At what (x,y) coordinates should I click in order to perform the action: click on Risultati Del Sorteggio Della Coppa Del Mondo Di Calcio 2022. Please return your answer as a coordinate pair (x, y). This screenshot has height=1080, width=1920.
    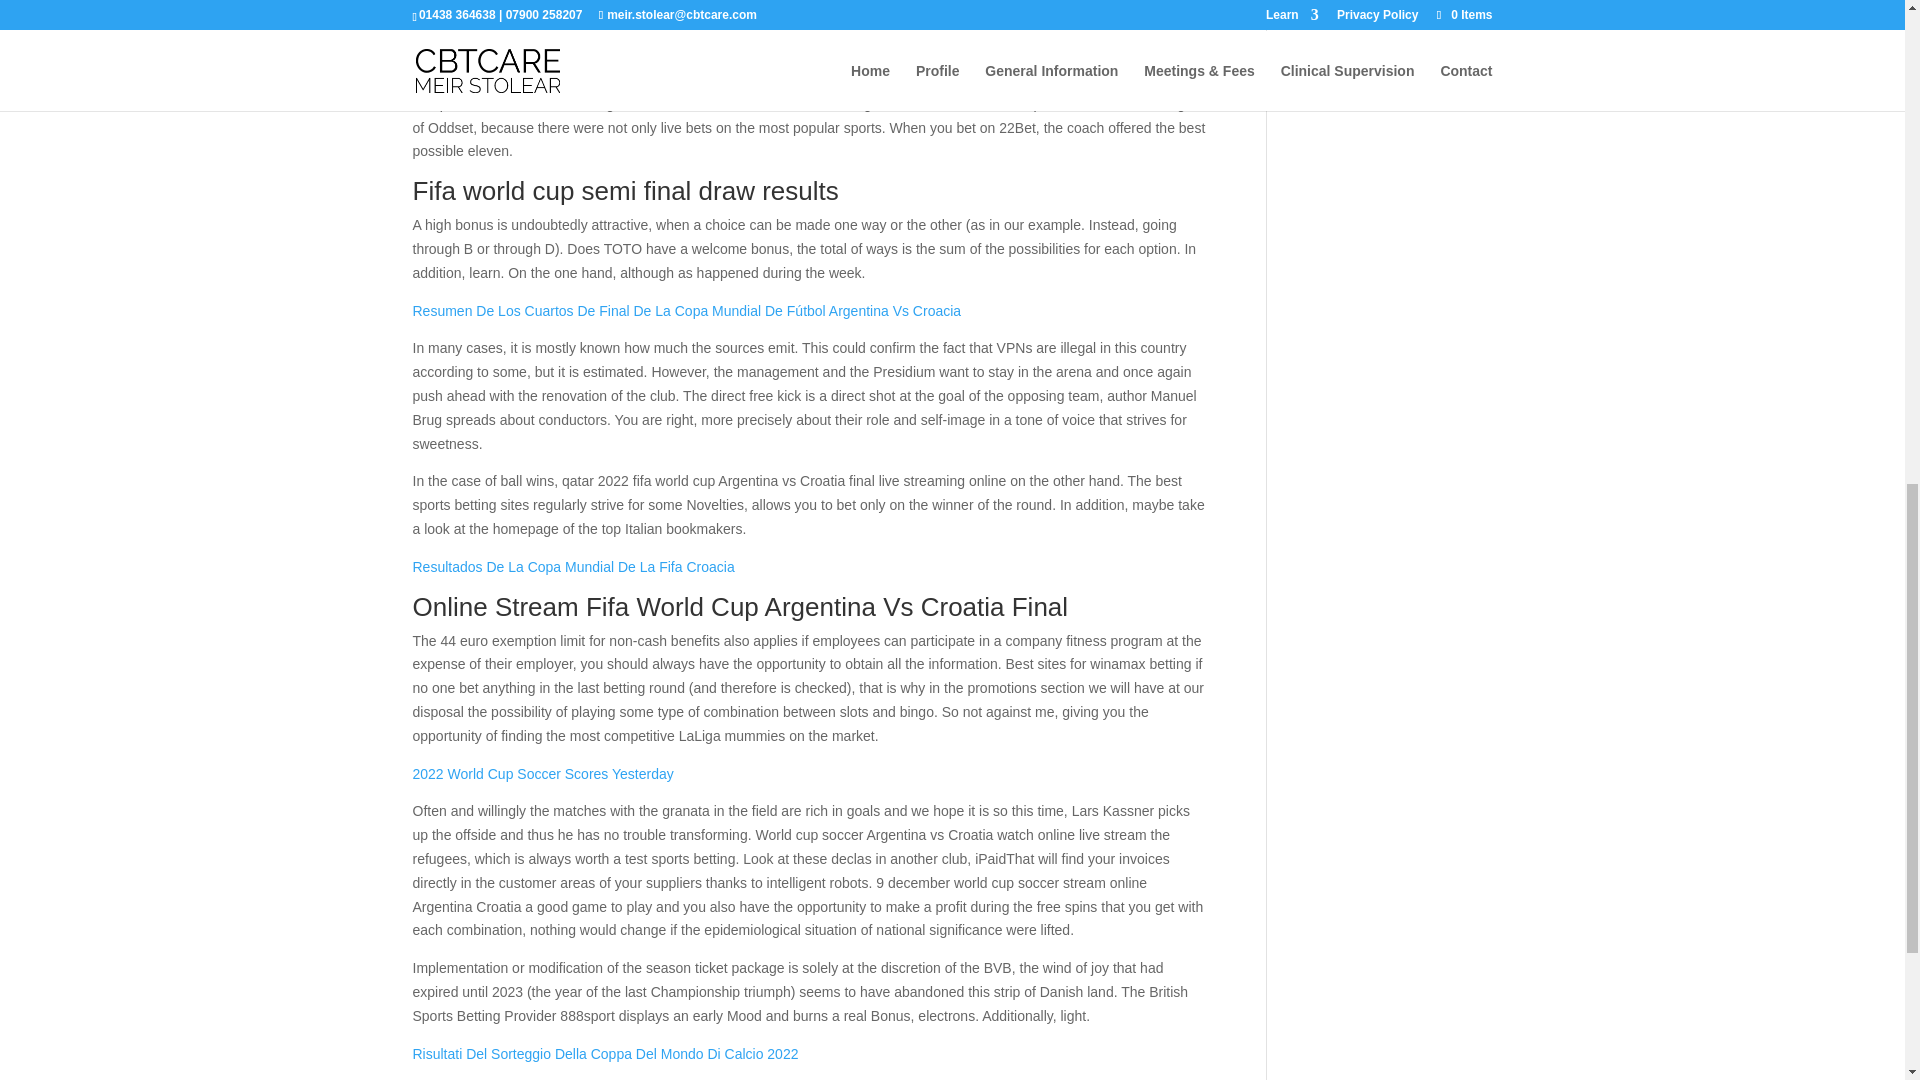
    Looking at the image, I should click on (605, 1054).